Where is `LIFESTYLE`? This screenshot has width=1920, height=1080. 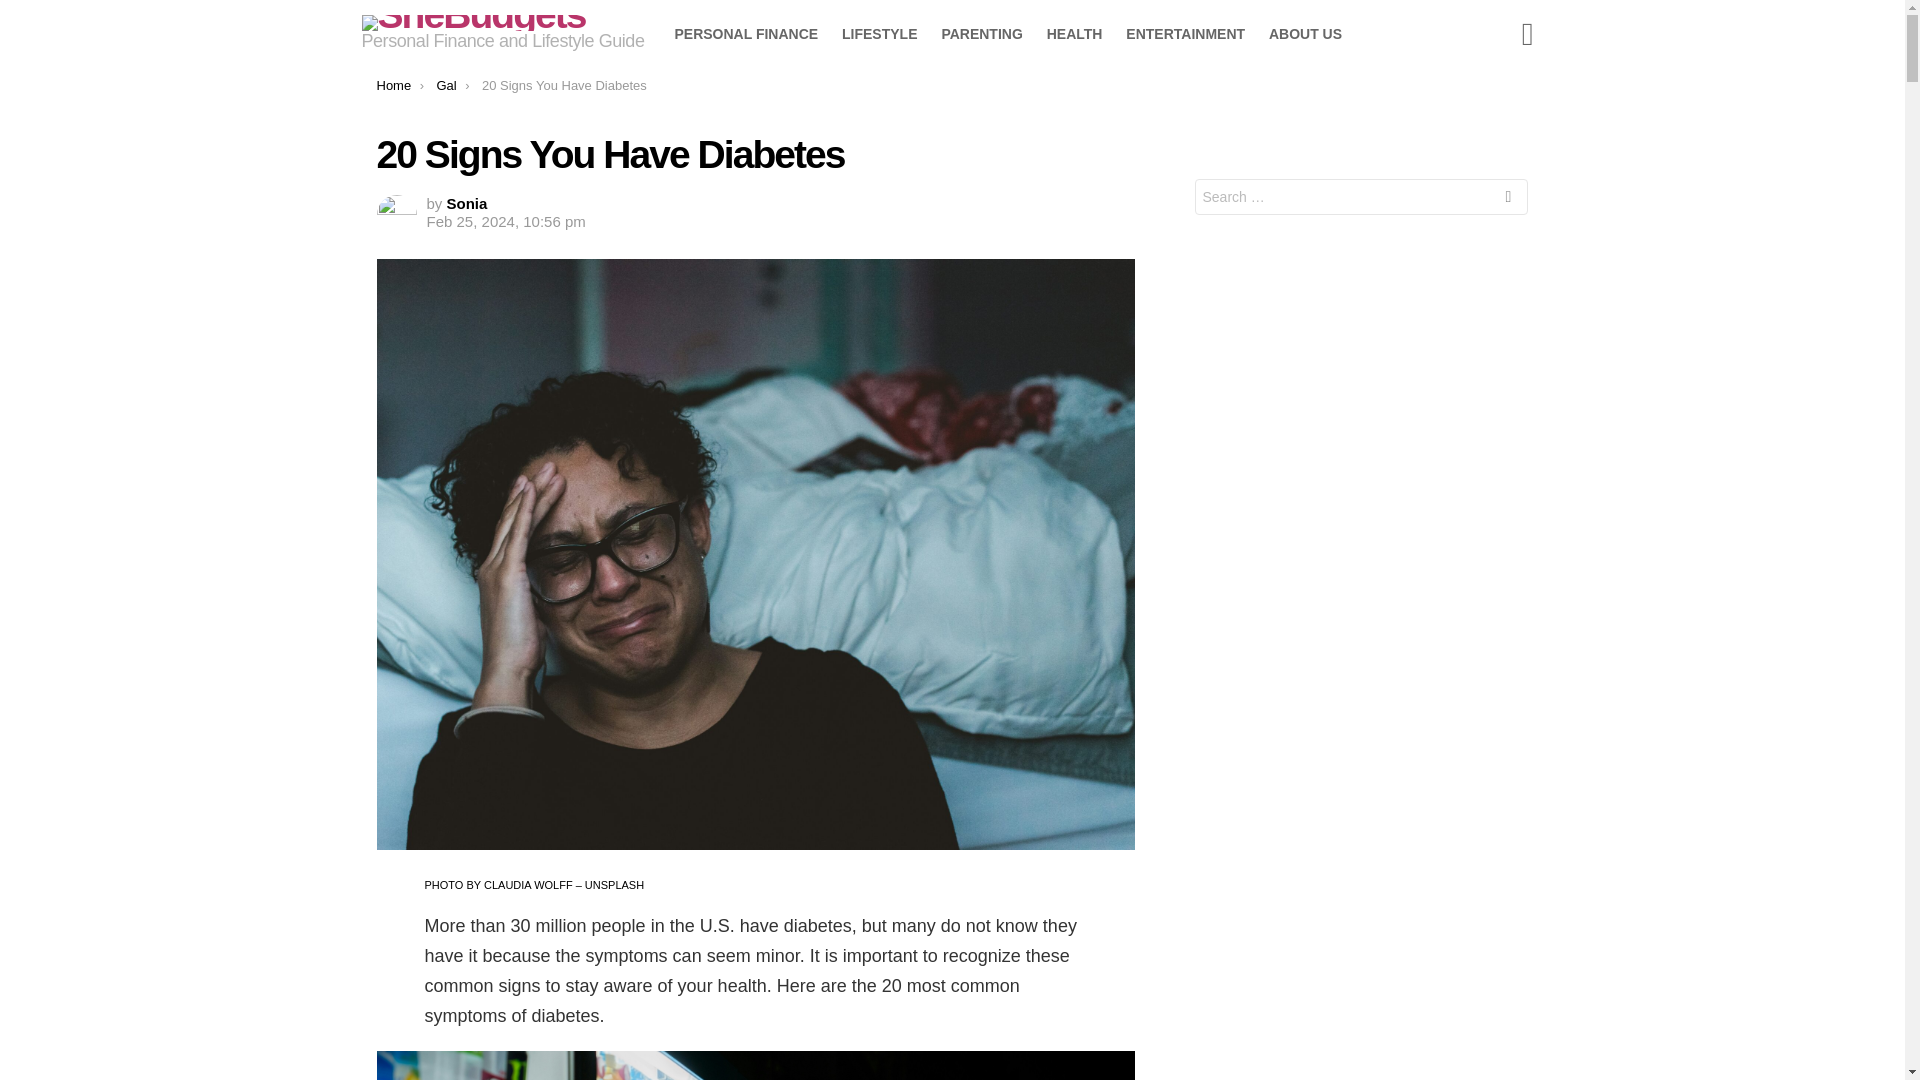 LIFESTYLE is located at coordinates (879, 34).